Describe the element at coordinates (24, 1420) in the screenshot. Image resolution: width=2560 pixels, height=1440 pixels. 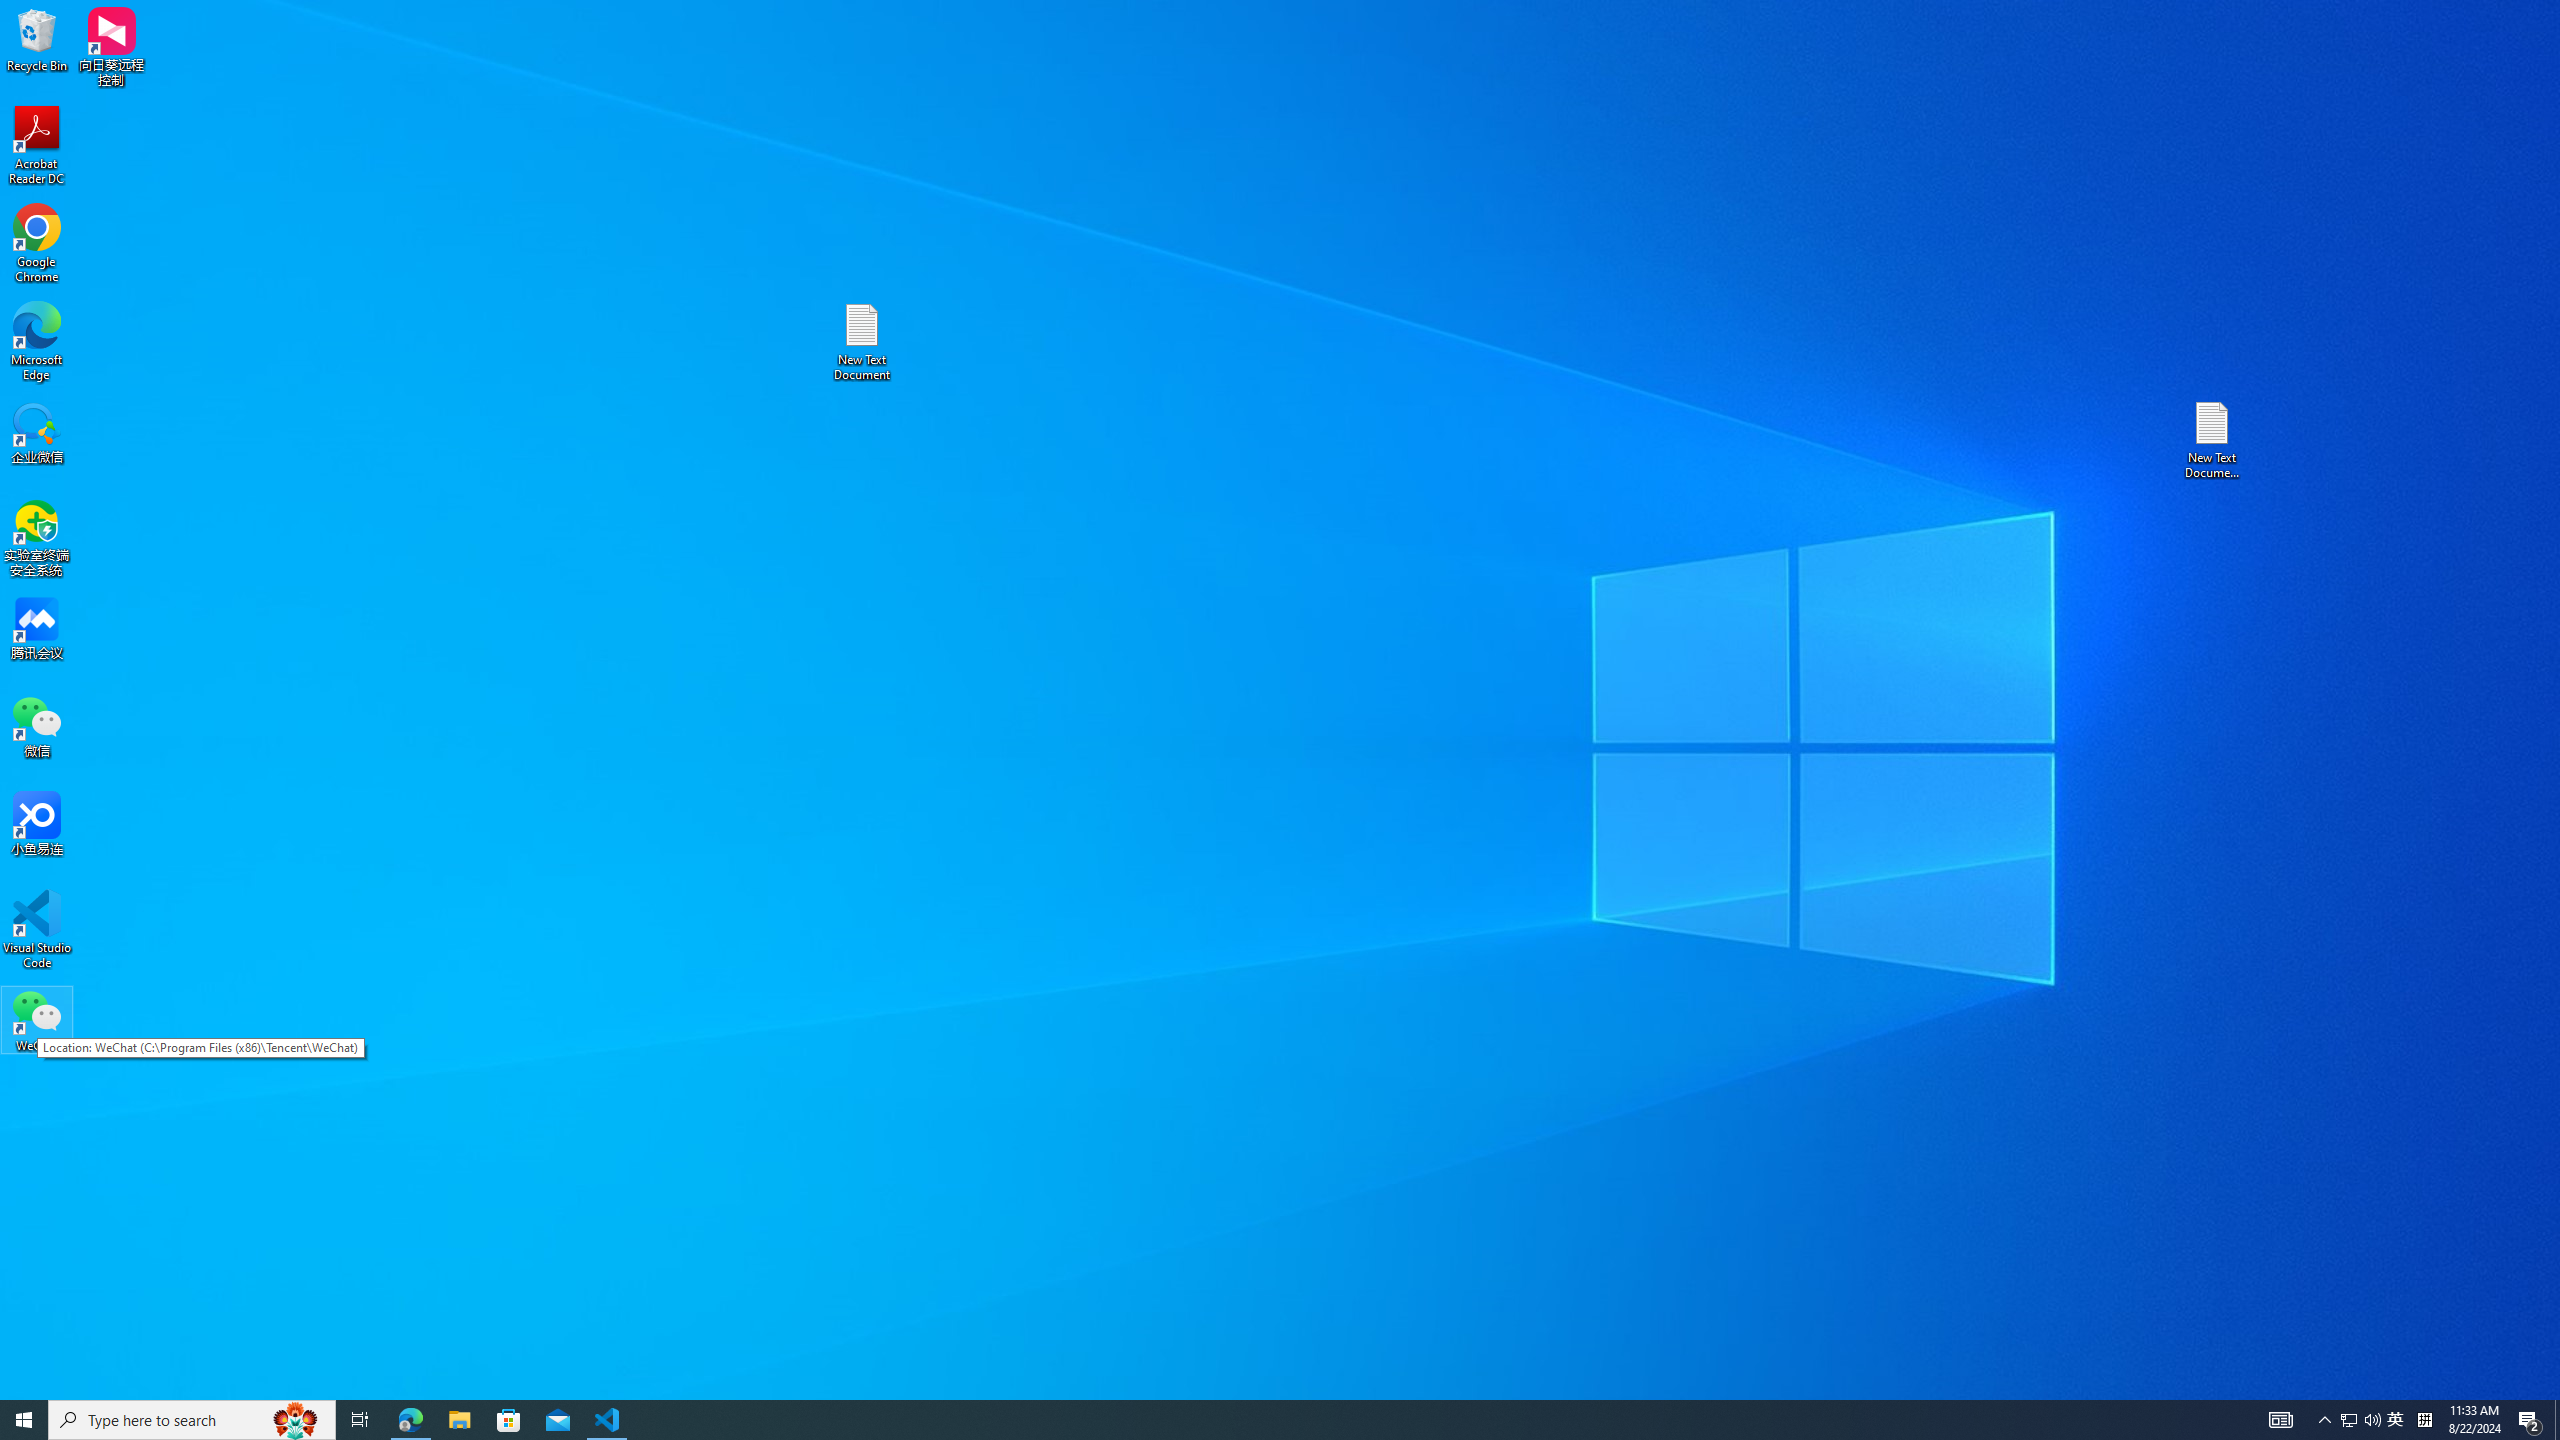
I see `Start` at that location.